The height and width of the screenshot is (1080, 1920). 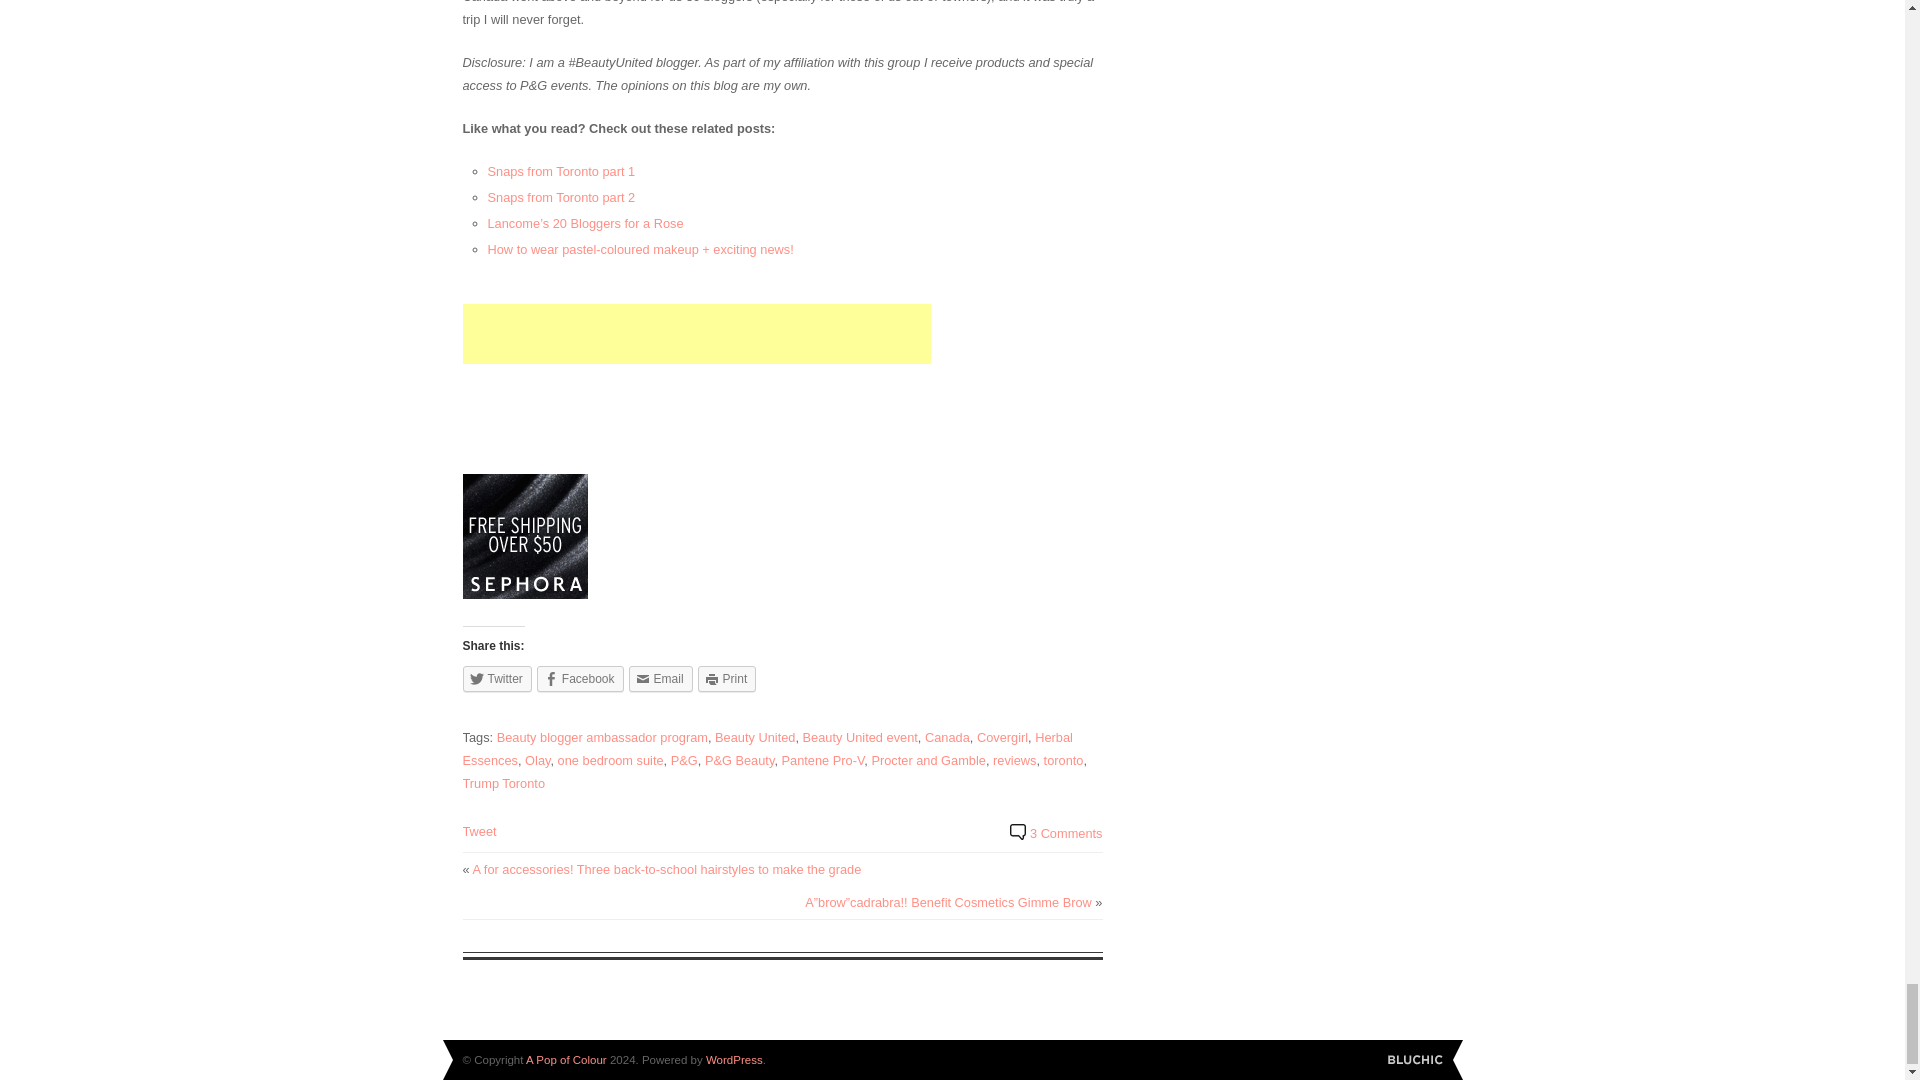 I want to click on Click to print, so click(x=727, y=679).